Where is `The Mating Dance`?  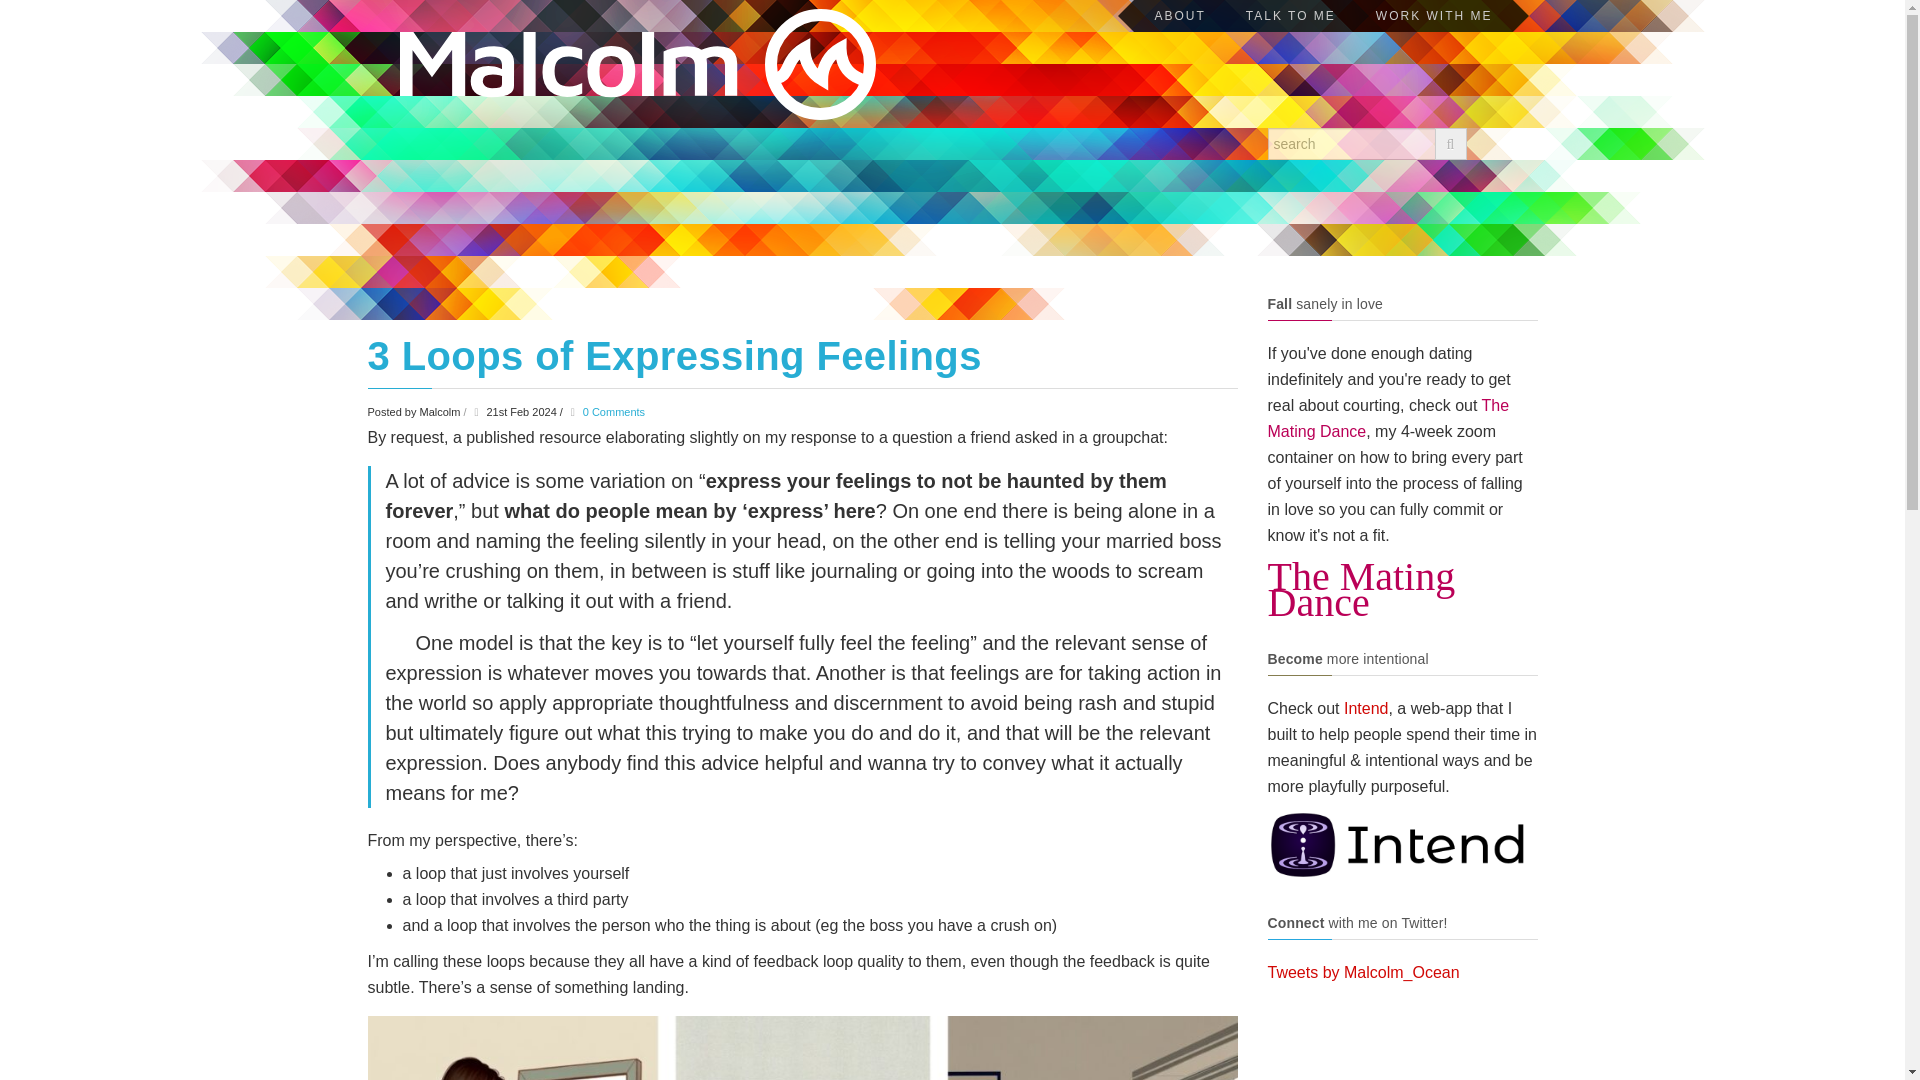 The Mating Dance is located at coordinates (1402, 589).